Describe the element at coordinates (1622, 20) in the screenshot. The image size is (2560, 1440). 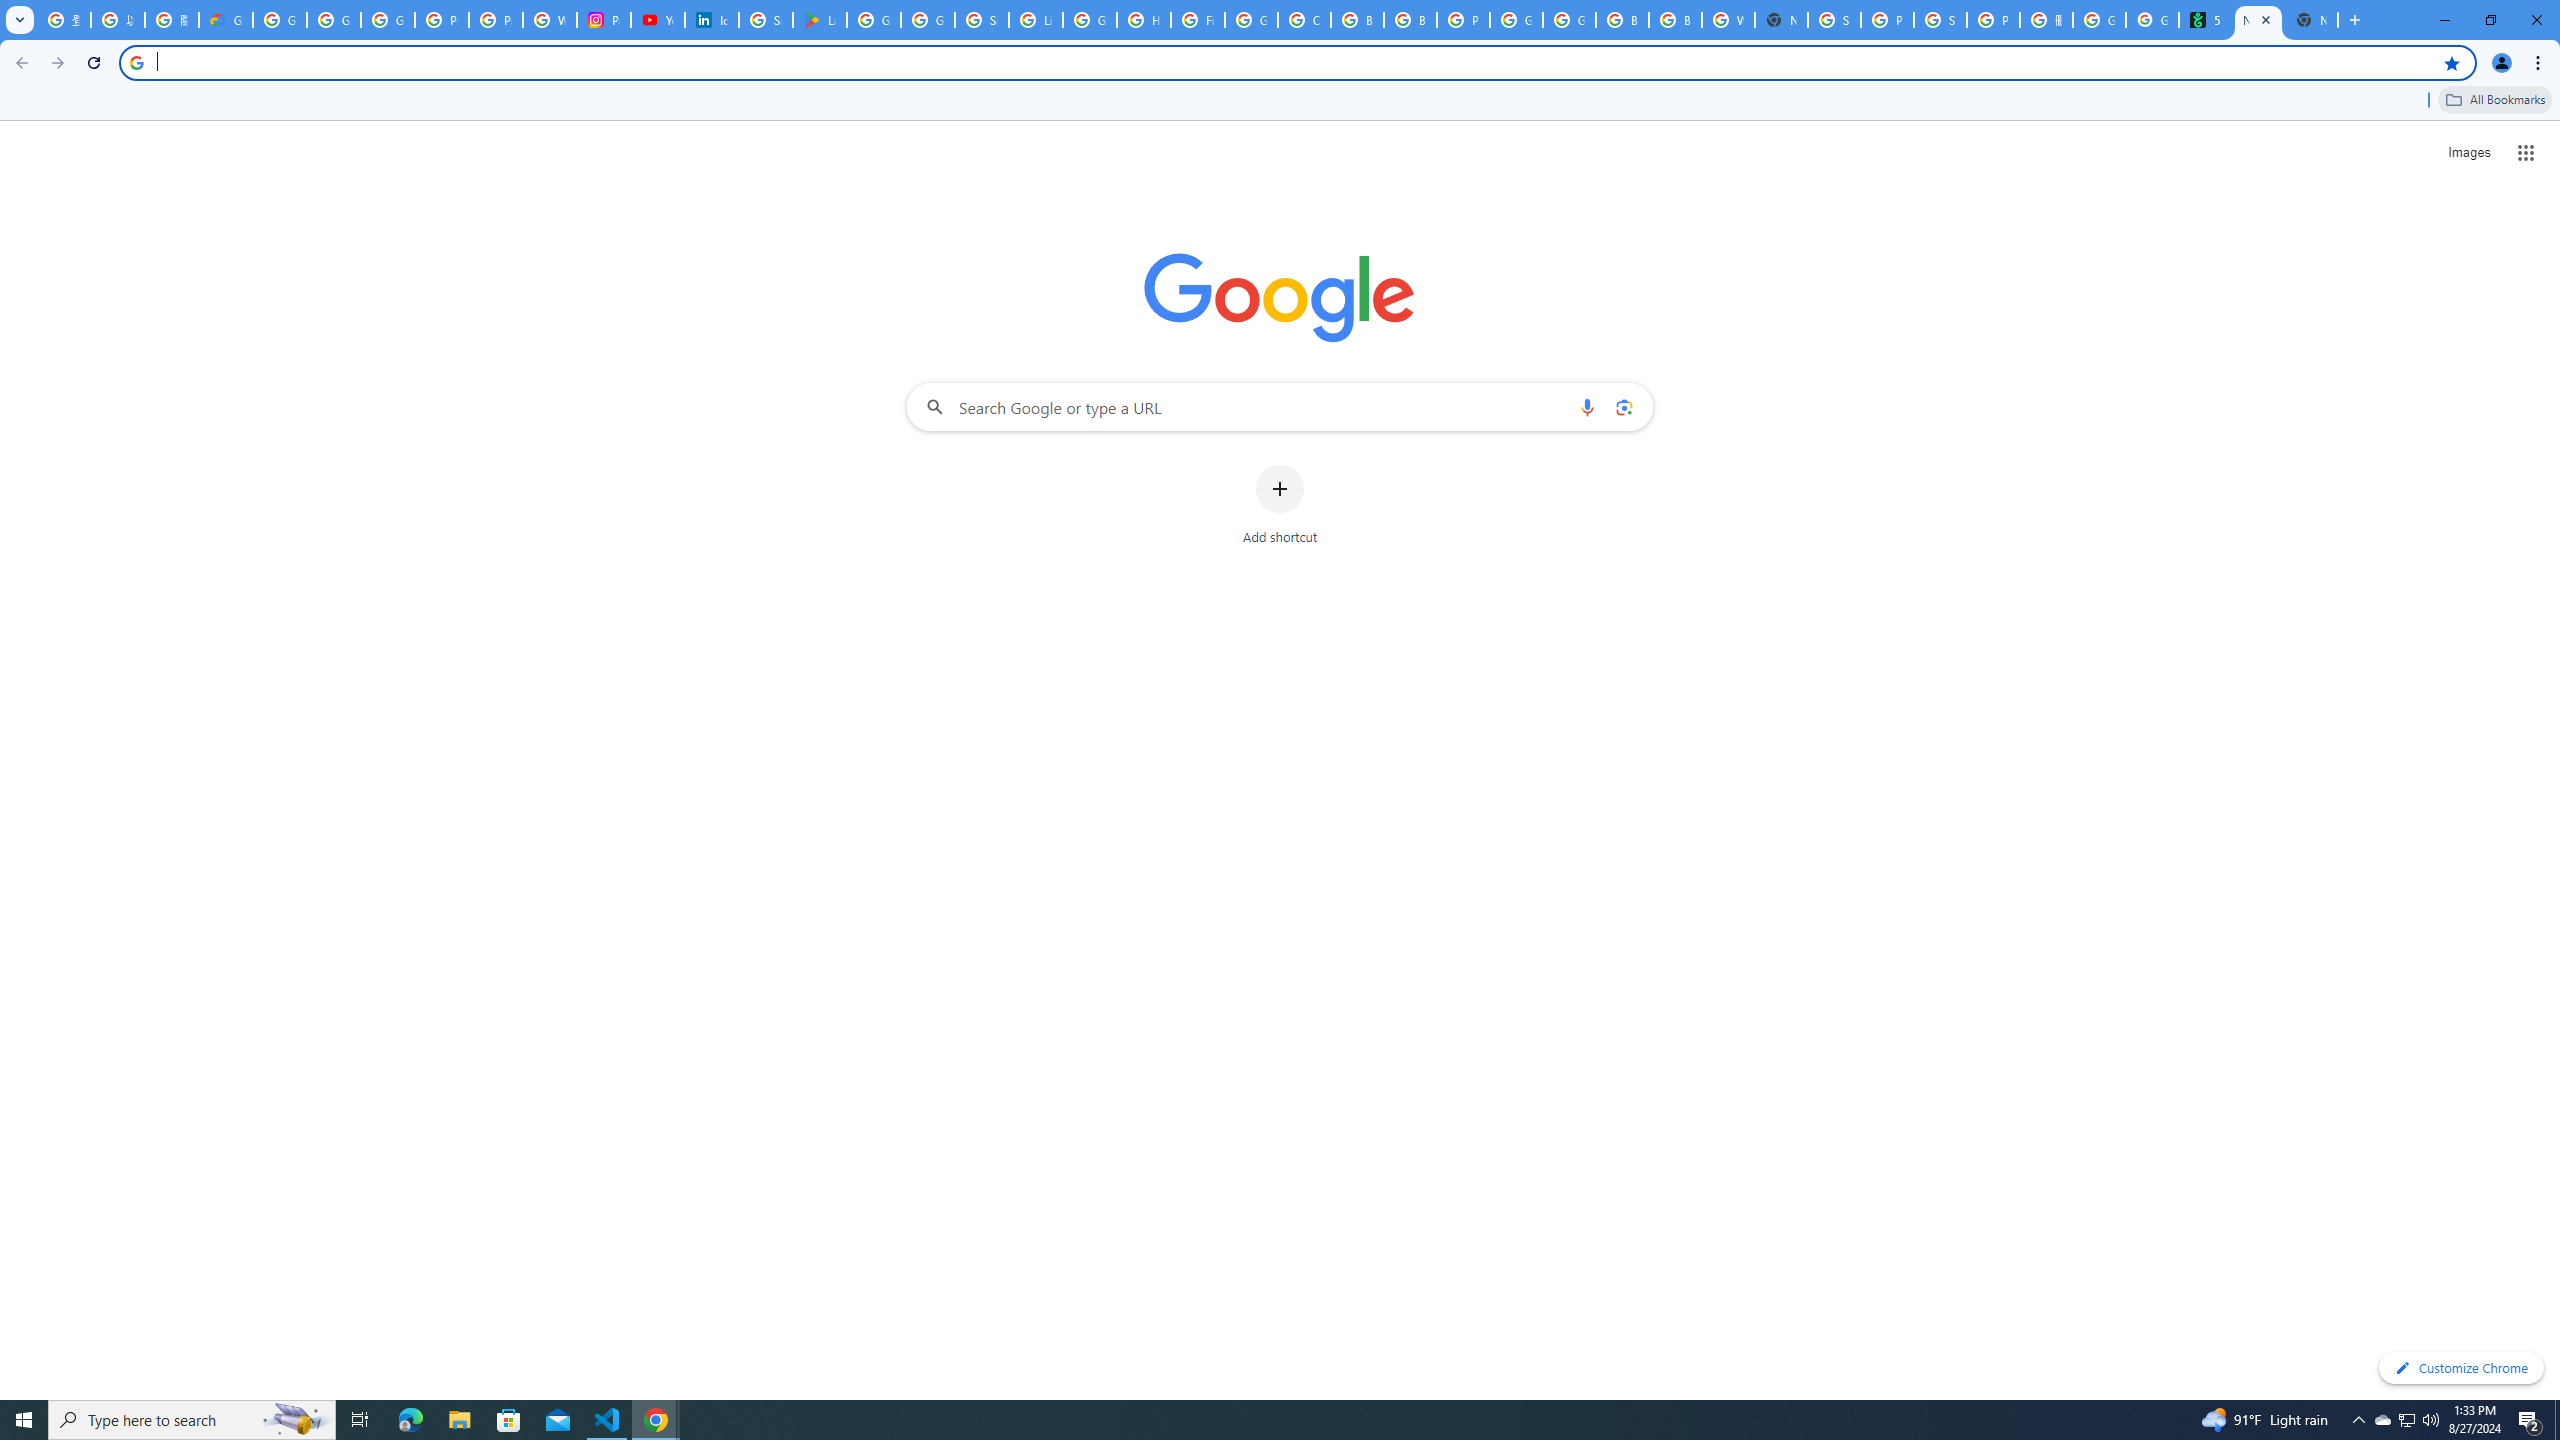
I see `Browse Chrome as a guest - Computer - Google Chrome Help` at that location.